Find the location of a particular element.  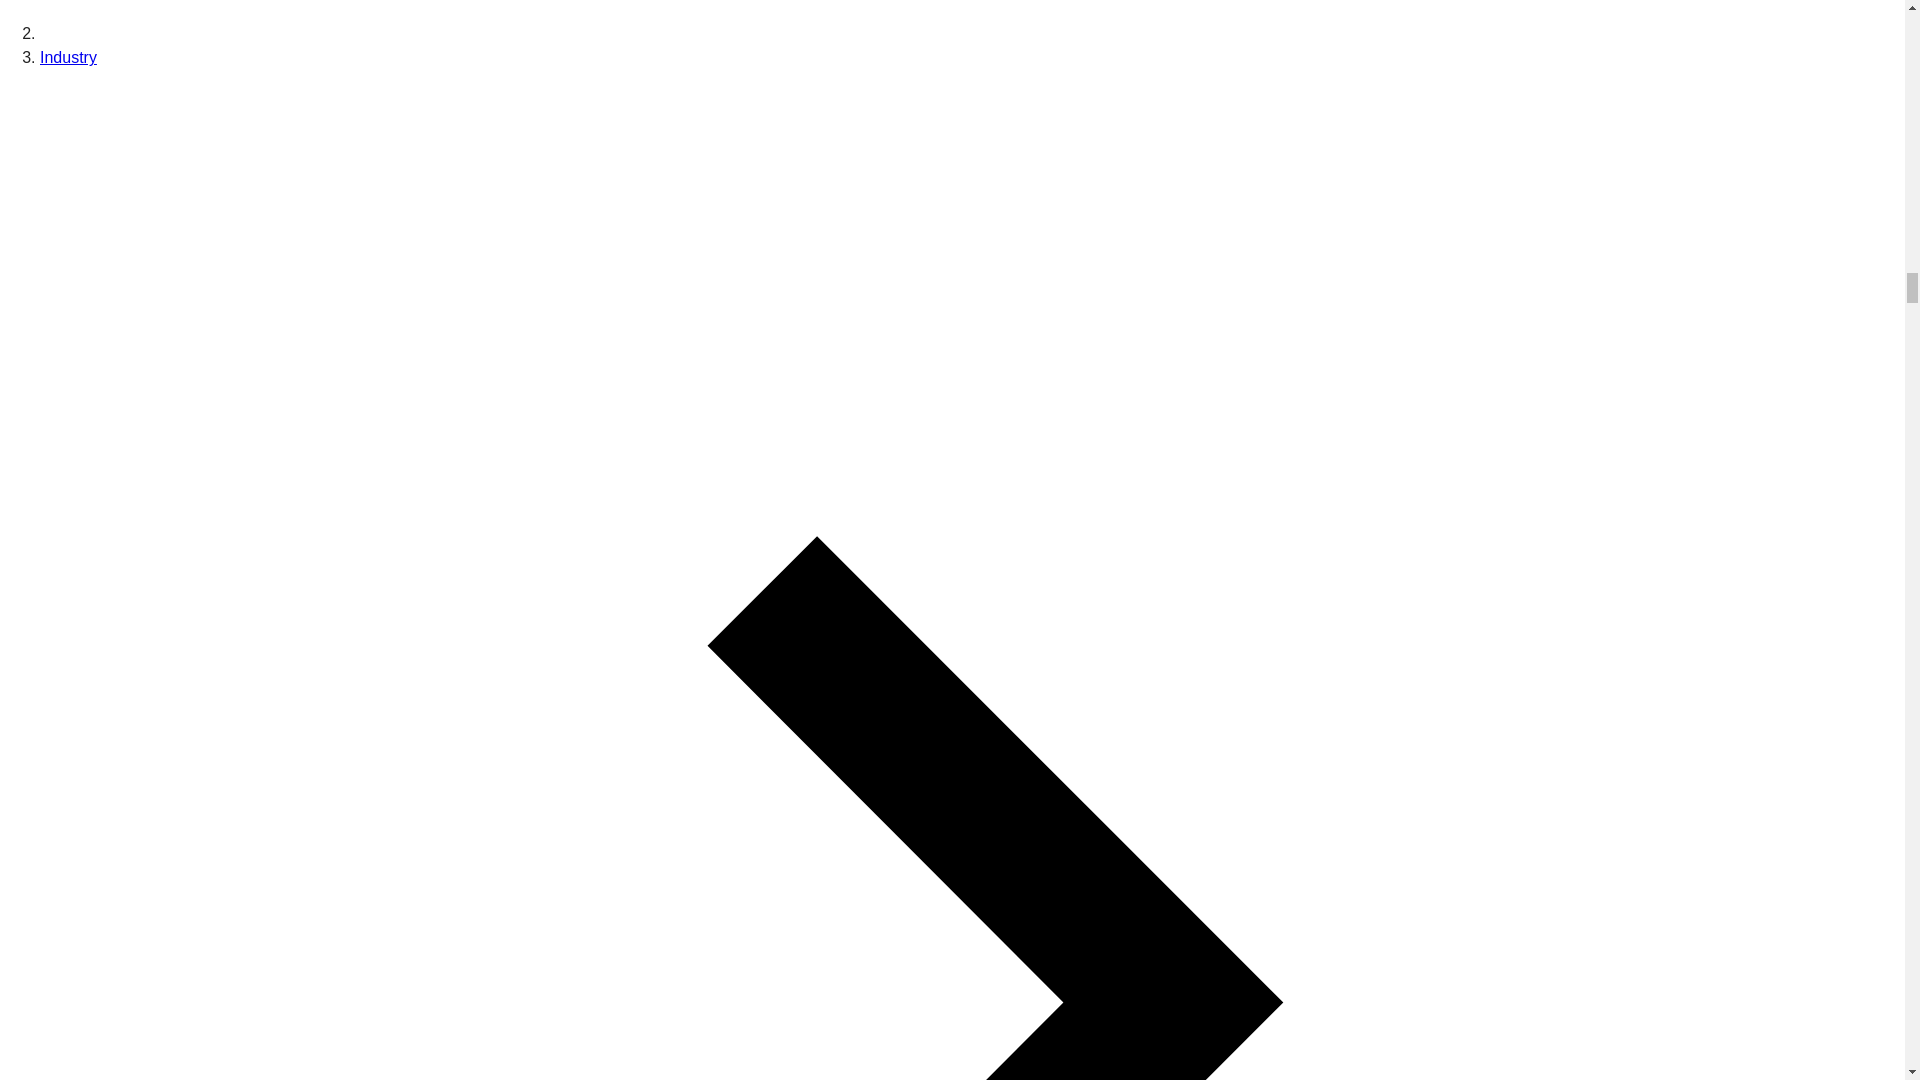

Industry is located at coordinates (68, 56).